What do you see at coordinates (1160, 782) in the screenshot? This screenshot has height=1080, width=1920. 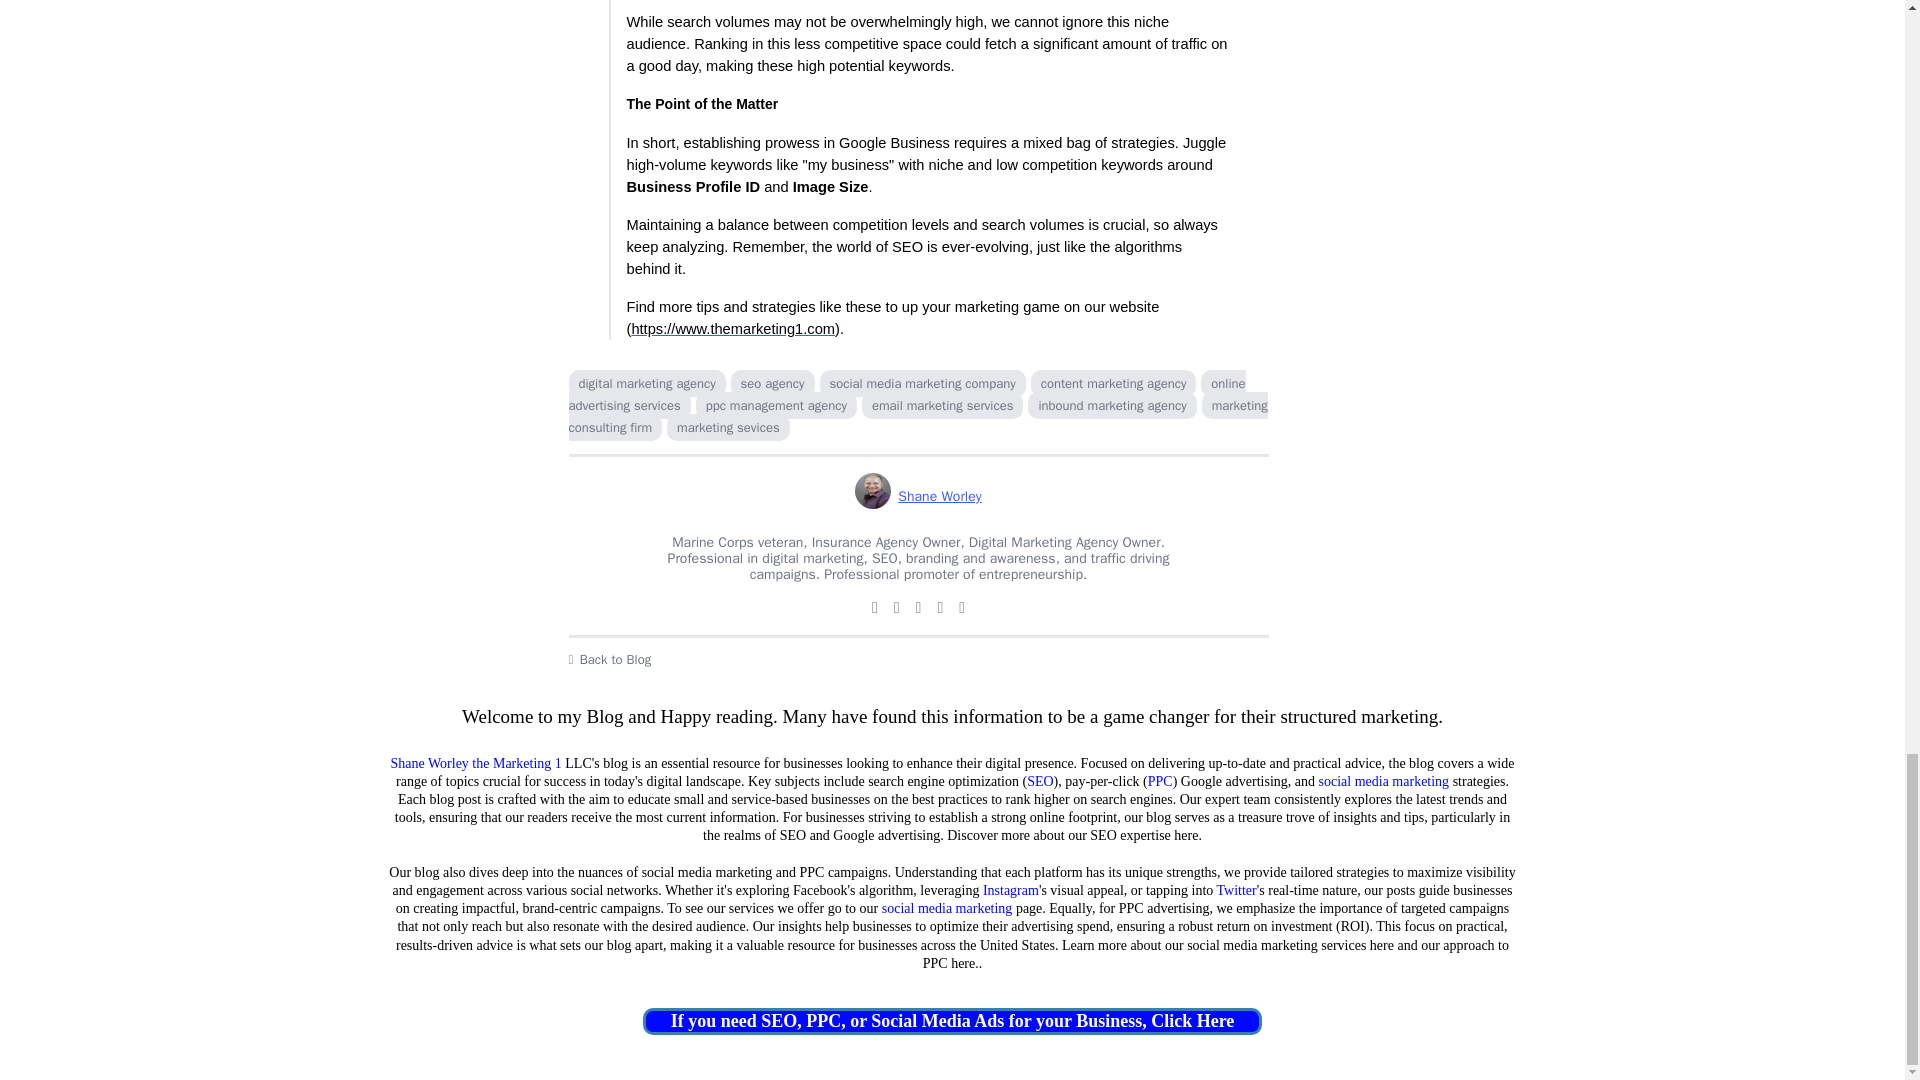 I see `PPC` at bounding box center [1160, 782].